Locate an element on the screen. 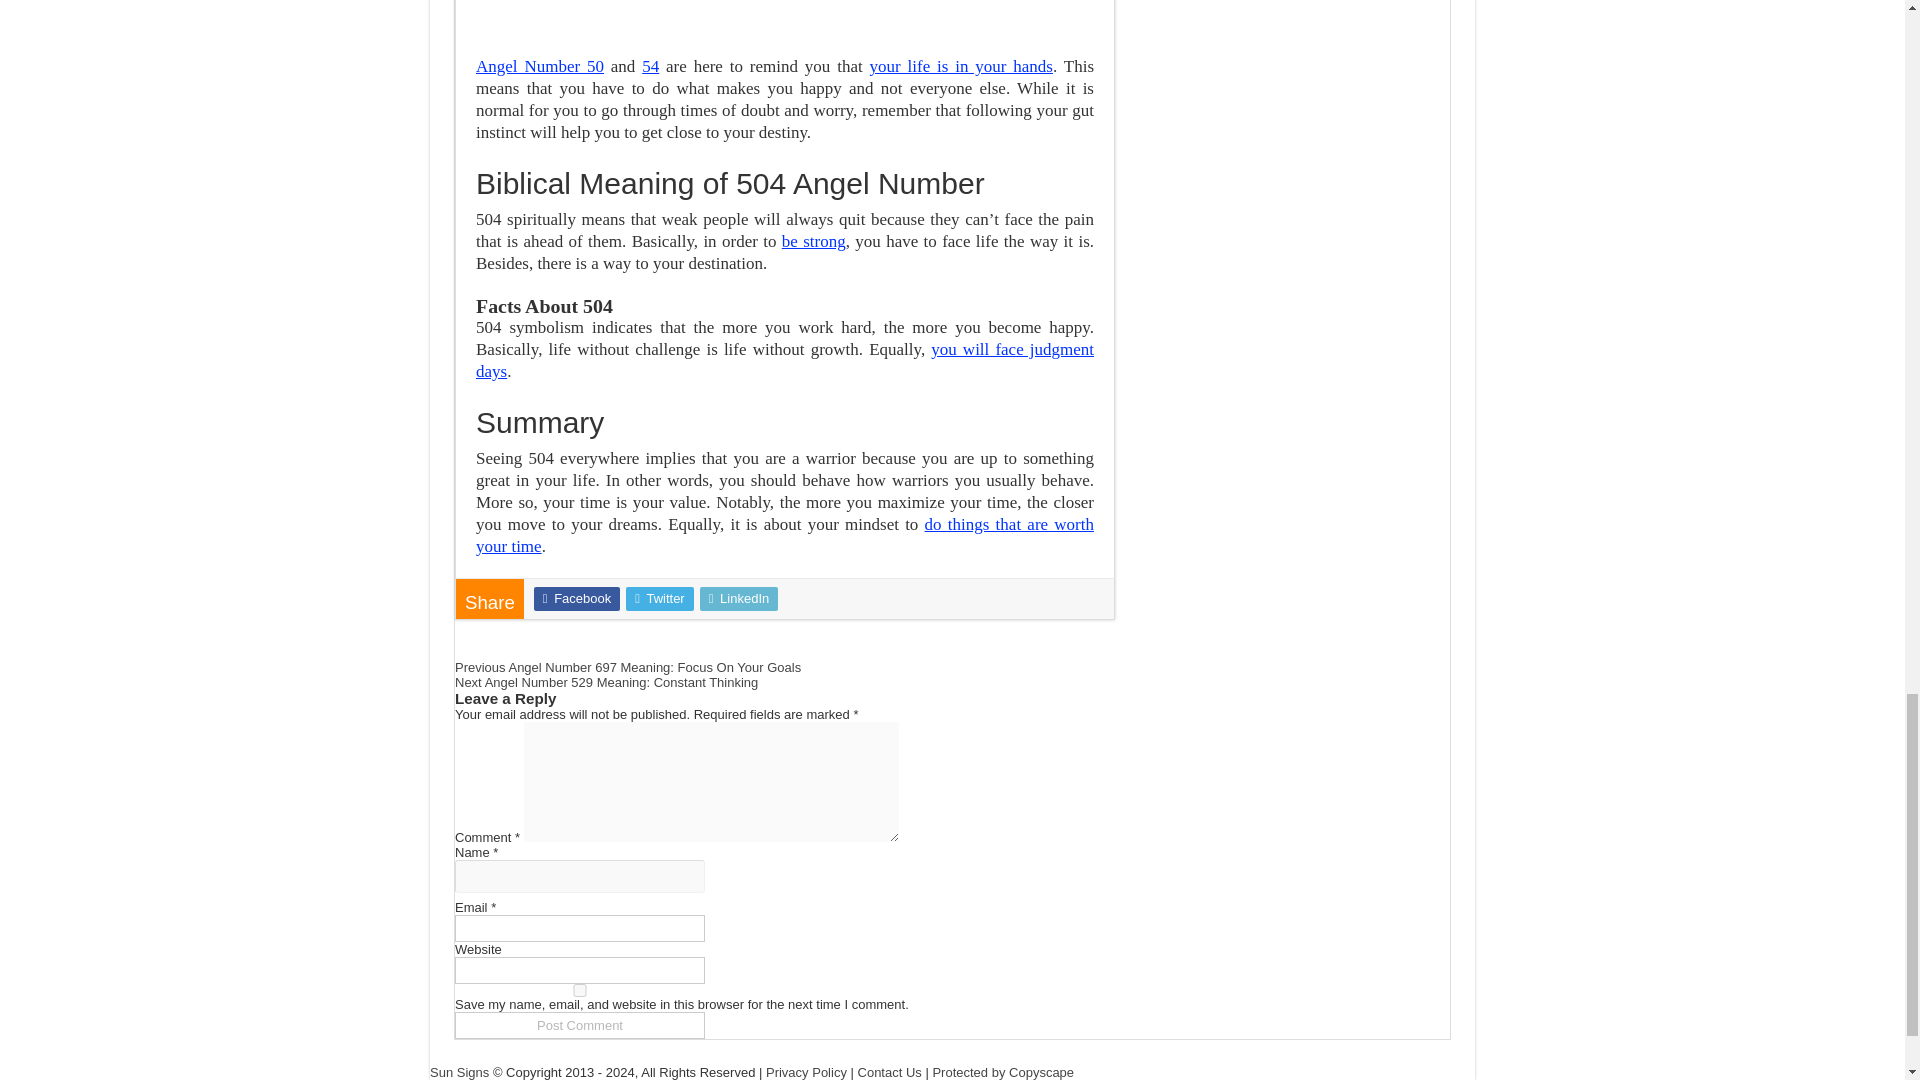 The height and width of the screenshot is (1080, 1920). your life is in your hands is located at coordinates (960, 66).